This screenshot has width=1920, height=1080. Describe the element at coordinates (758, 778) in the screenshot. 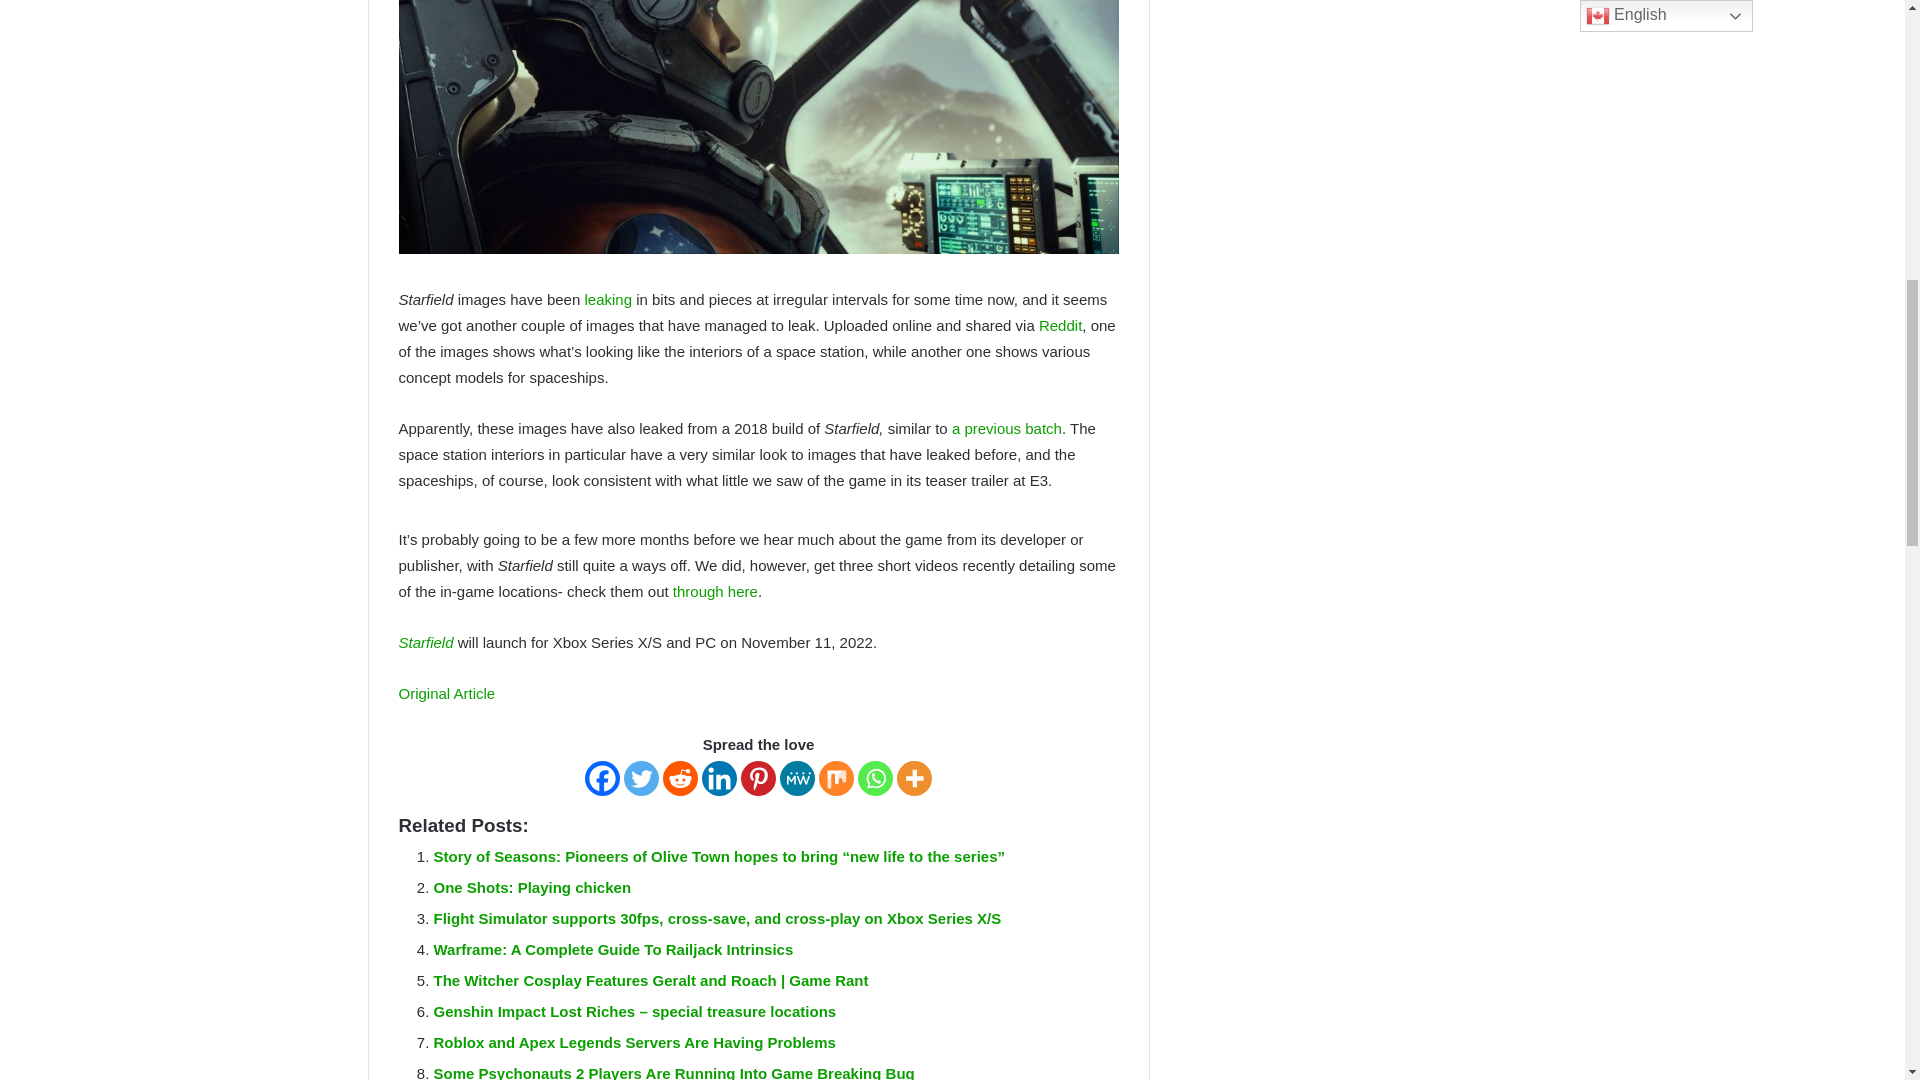

I see `Pinterest` at that location.